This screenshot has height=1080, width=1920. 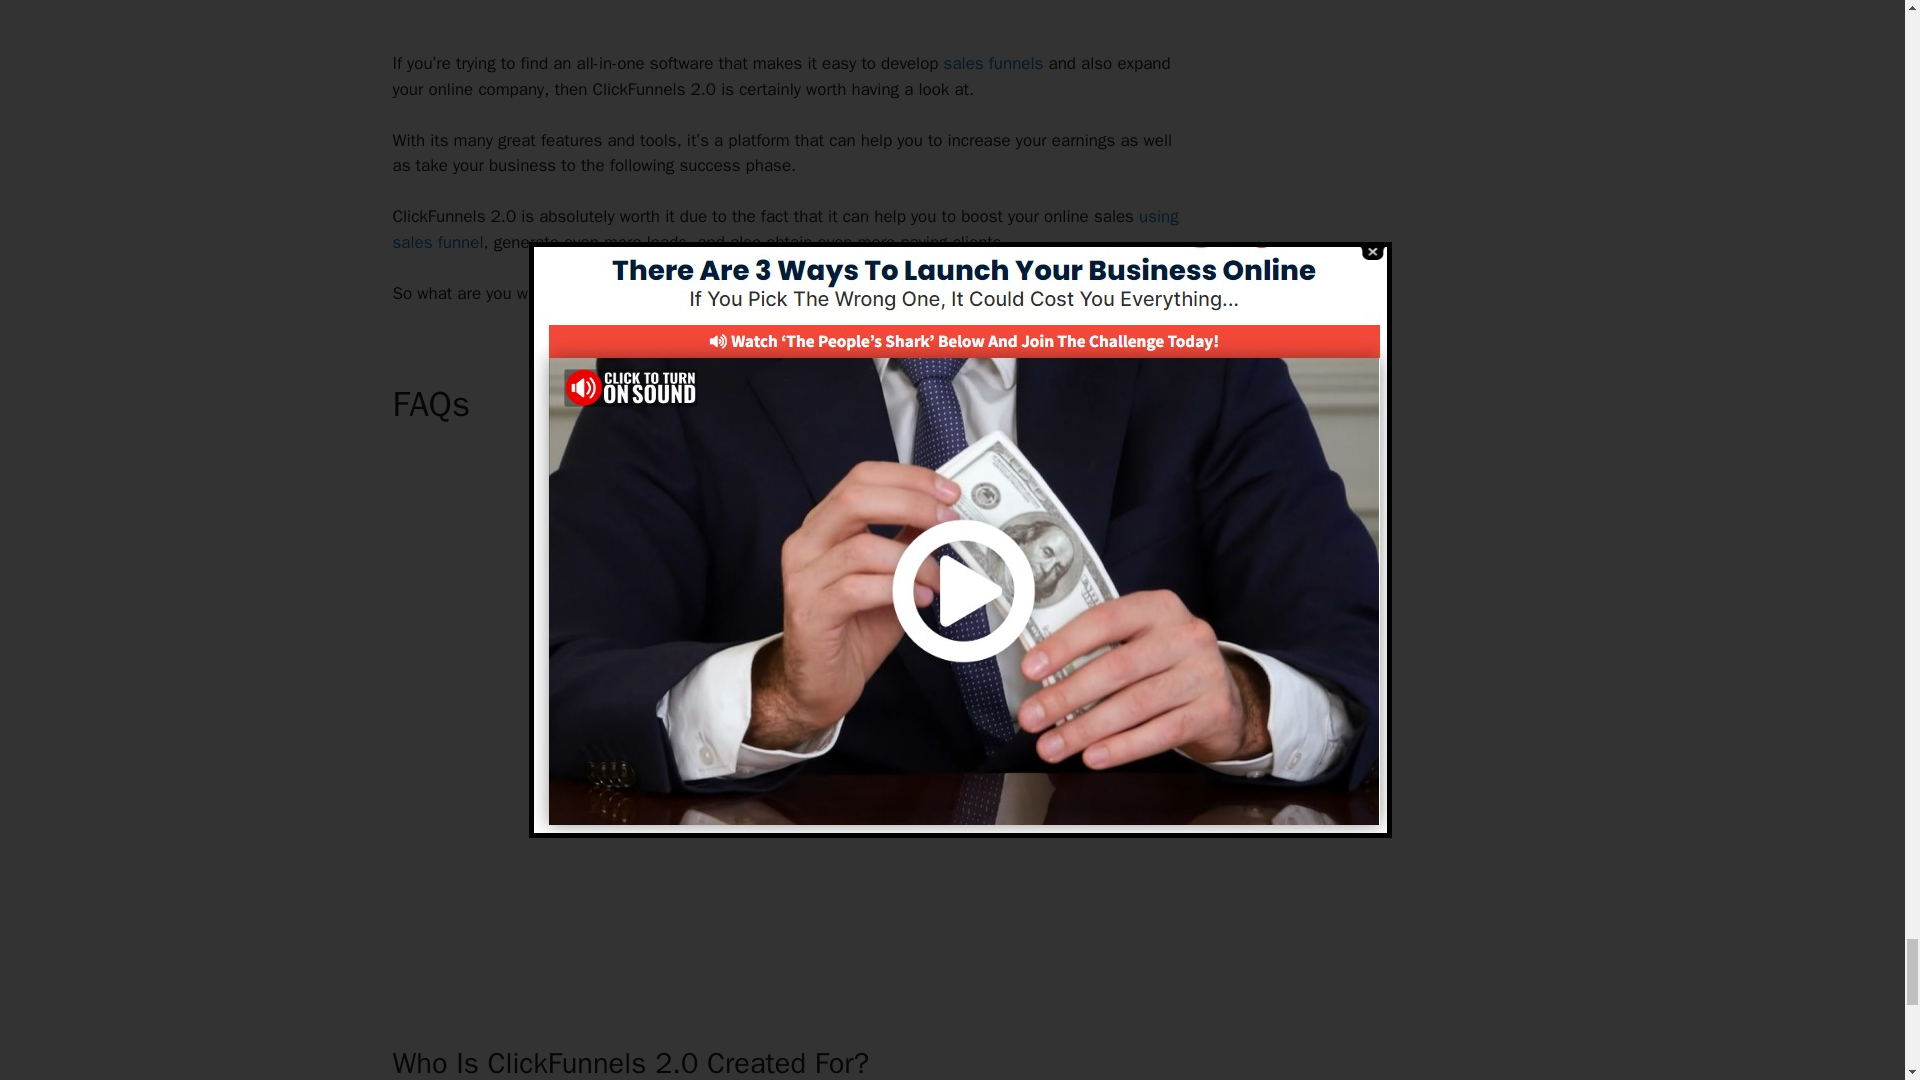 What do you see at coordinates (777, 292) in the screenshot?
I see `Click Here To Test Drive ClickFunnels 2.0 Now` at bounding box center [777, 292].